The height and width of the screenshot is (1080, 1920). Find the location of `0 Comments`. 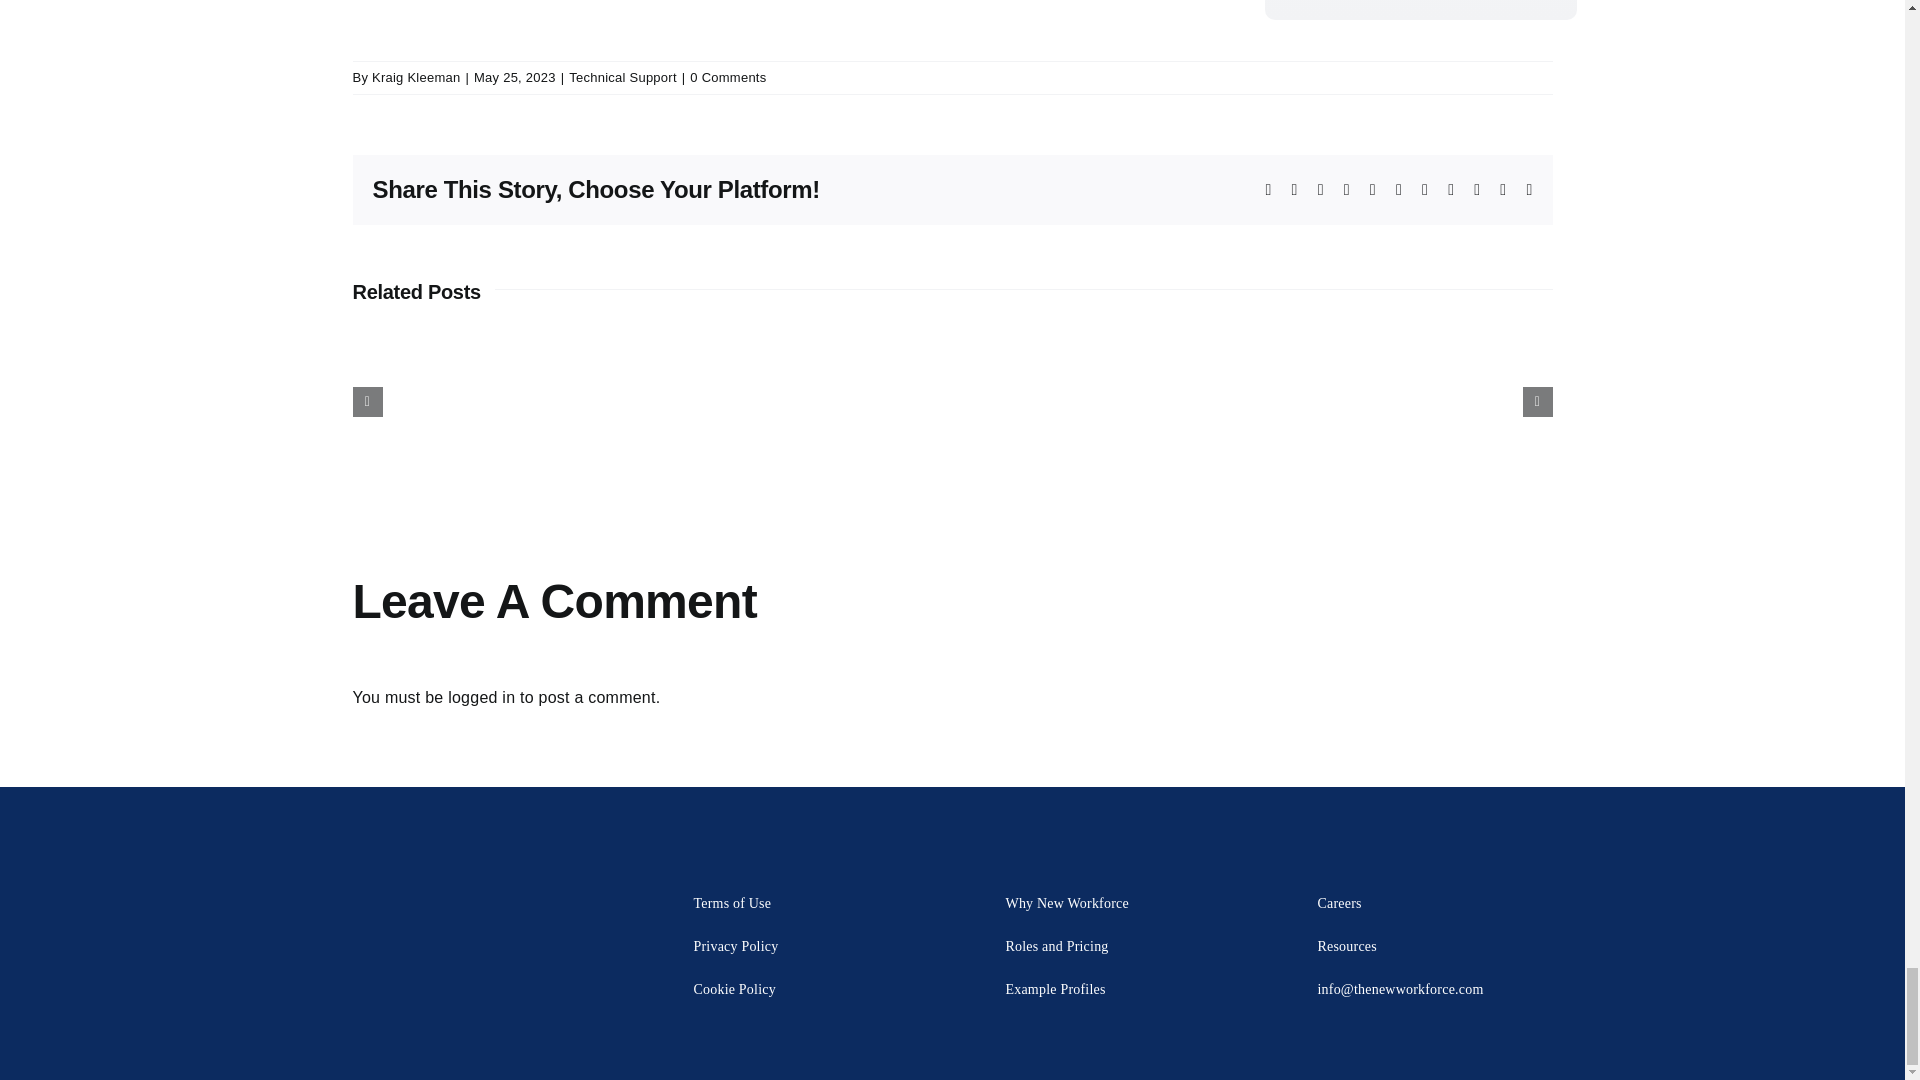

0 Comments is located at coordinates (728, 78).